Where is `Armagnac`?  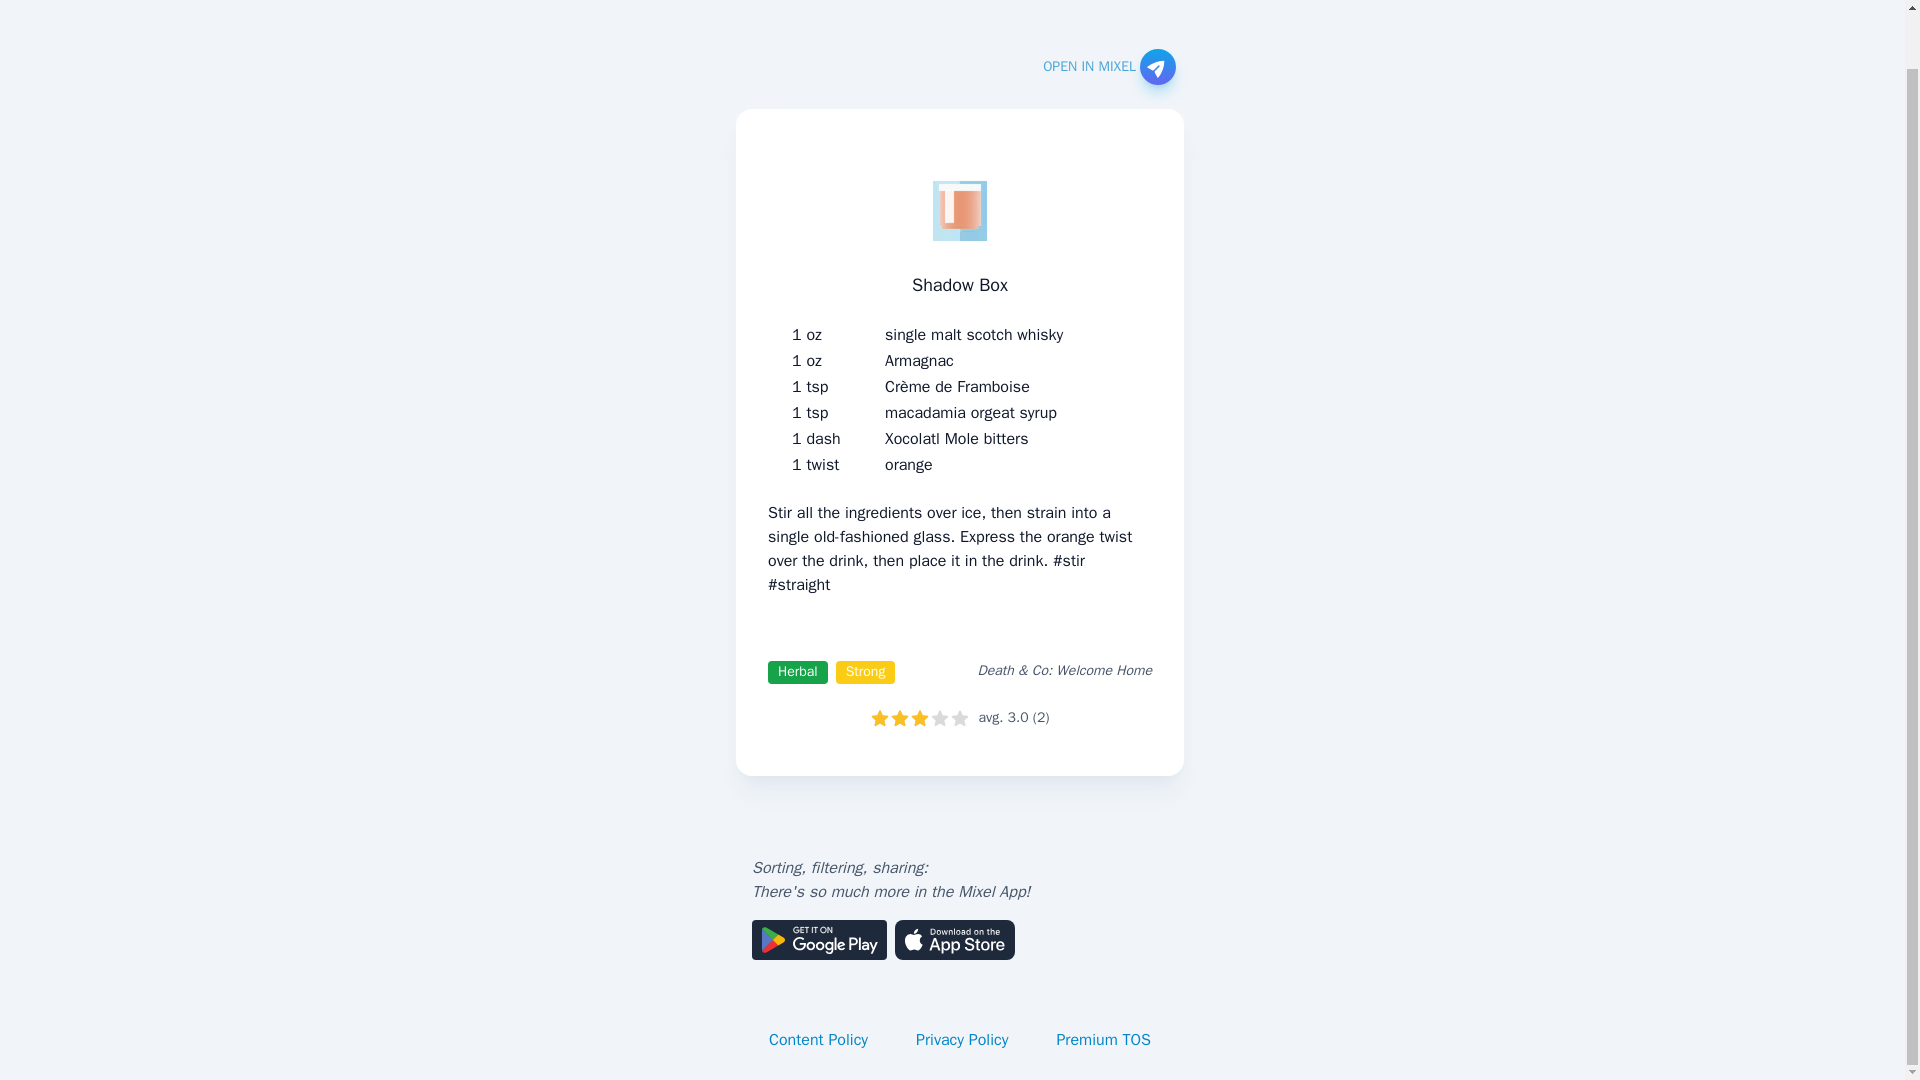 Armagnac is located at coordinates (920, 360).